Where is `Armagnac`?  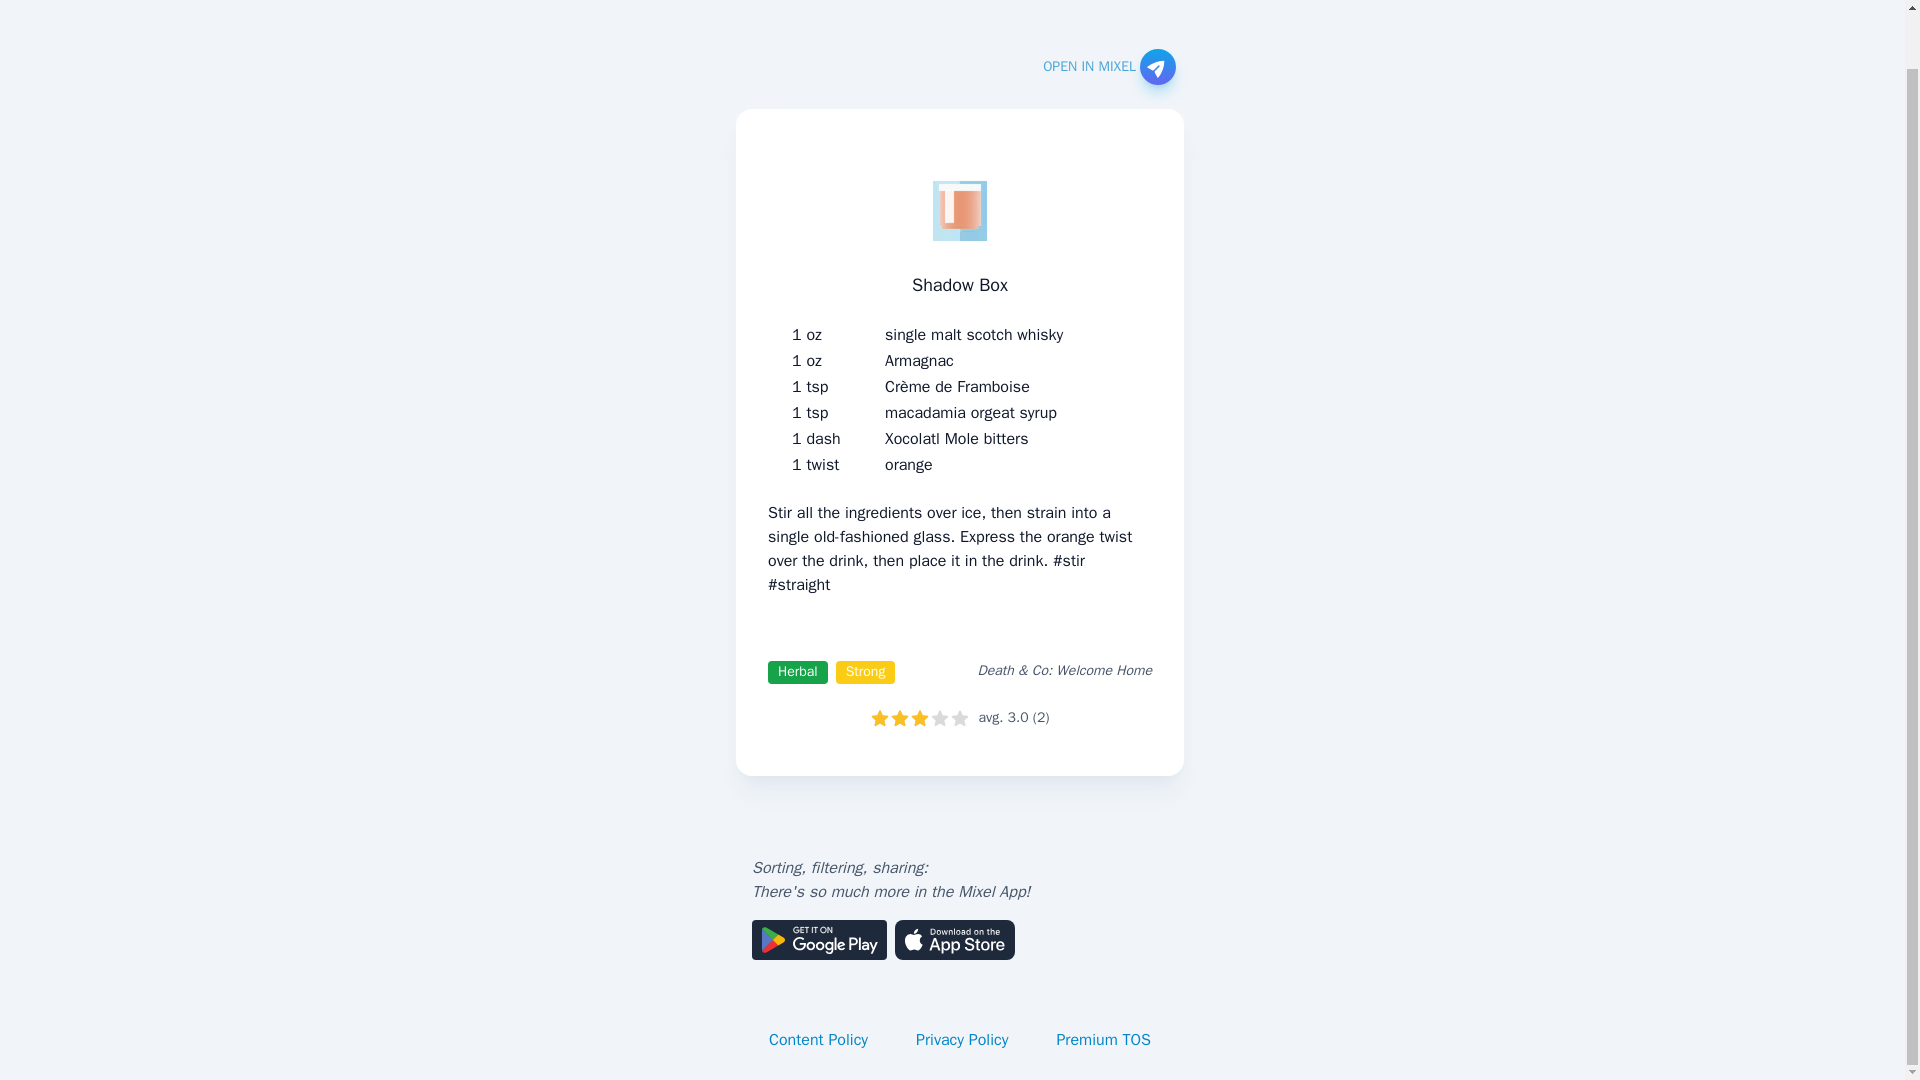 Armagnac is located at coordinates (920, 360).